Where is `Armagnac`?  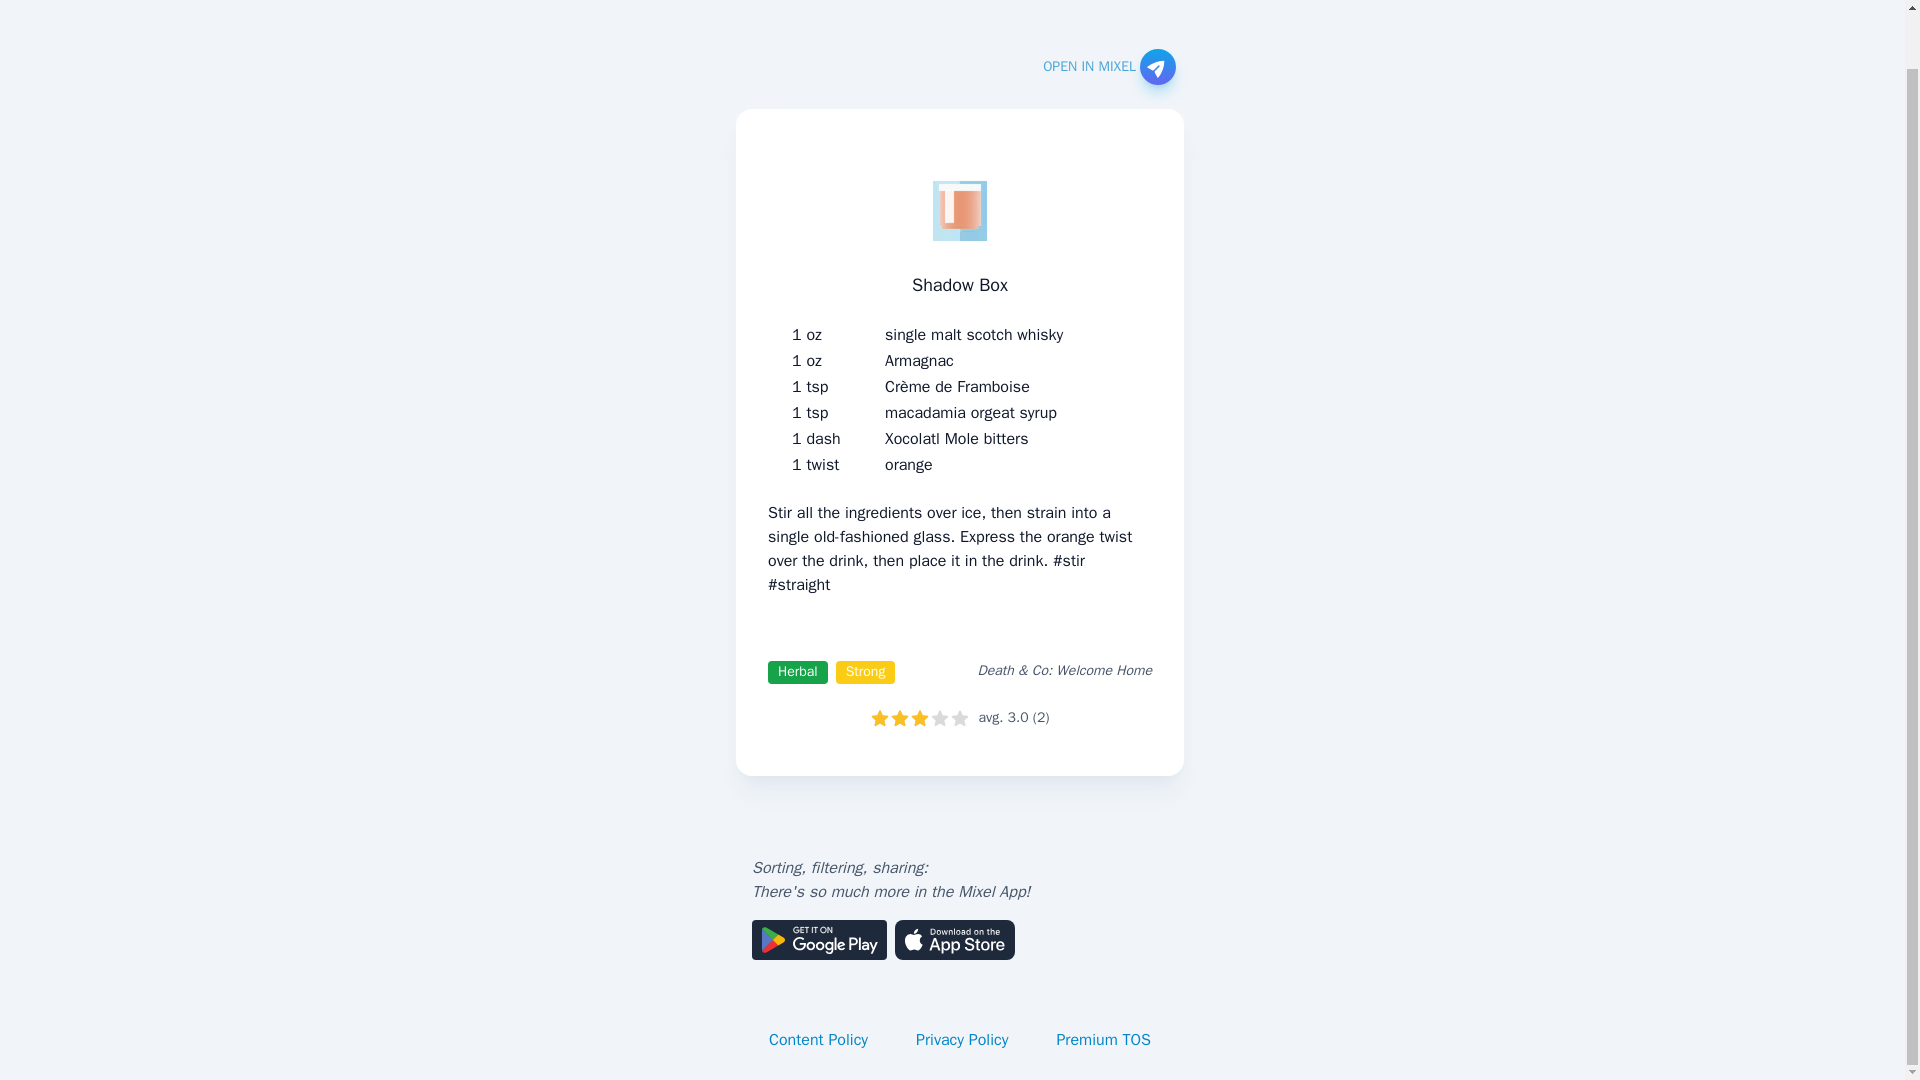 Armagnac is located at coordinates (920, 360).